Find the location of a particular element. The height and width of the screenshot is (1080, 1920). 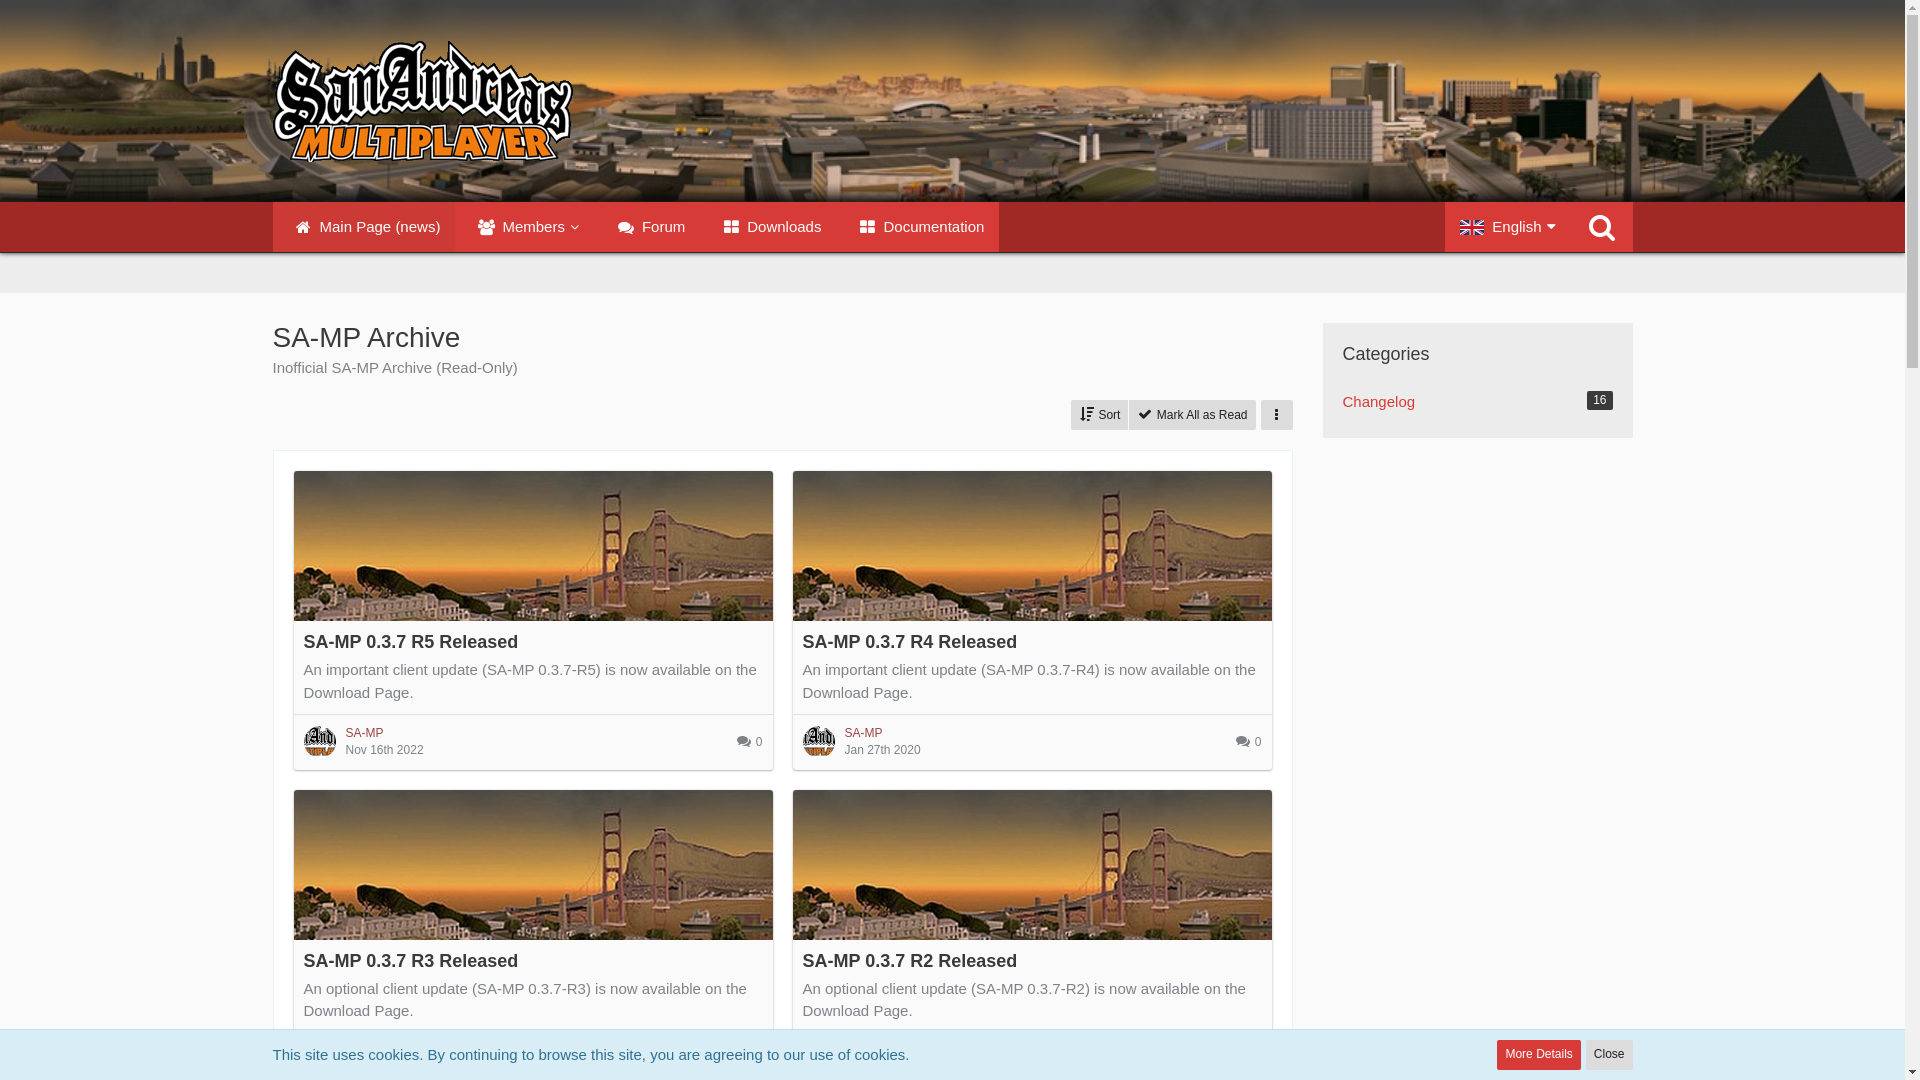

Downloads is located at coordinates (768, 227).